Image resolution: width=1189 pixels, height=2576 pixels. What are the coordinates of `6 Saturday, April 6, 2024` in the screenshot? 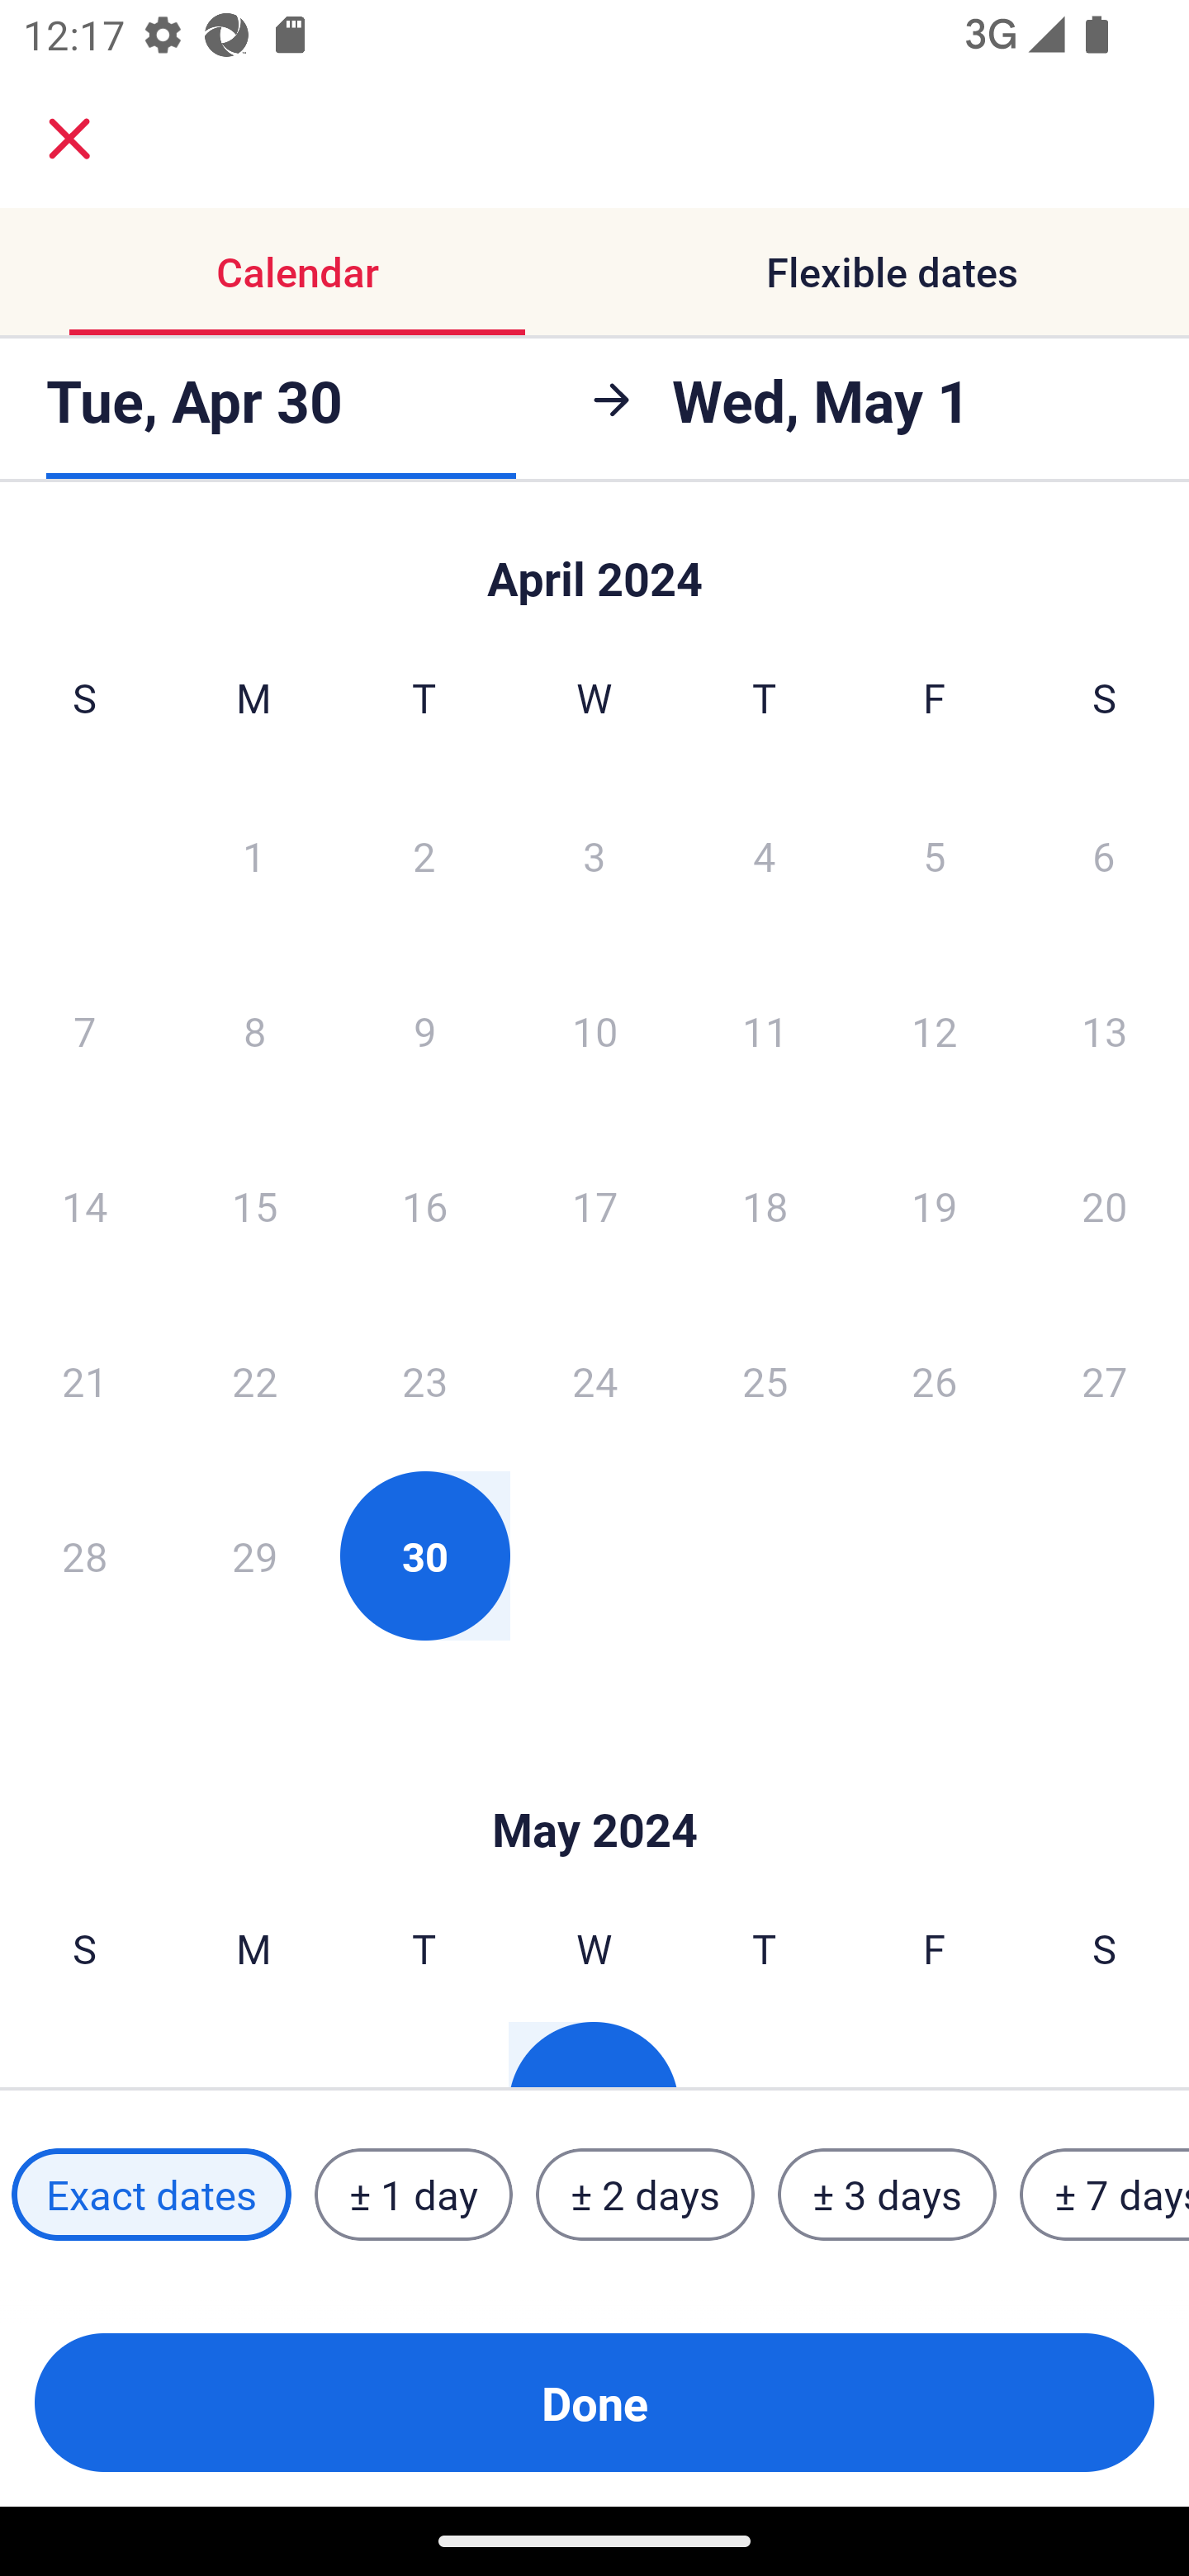 It's located at (1104, 855).